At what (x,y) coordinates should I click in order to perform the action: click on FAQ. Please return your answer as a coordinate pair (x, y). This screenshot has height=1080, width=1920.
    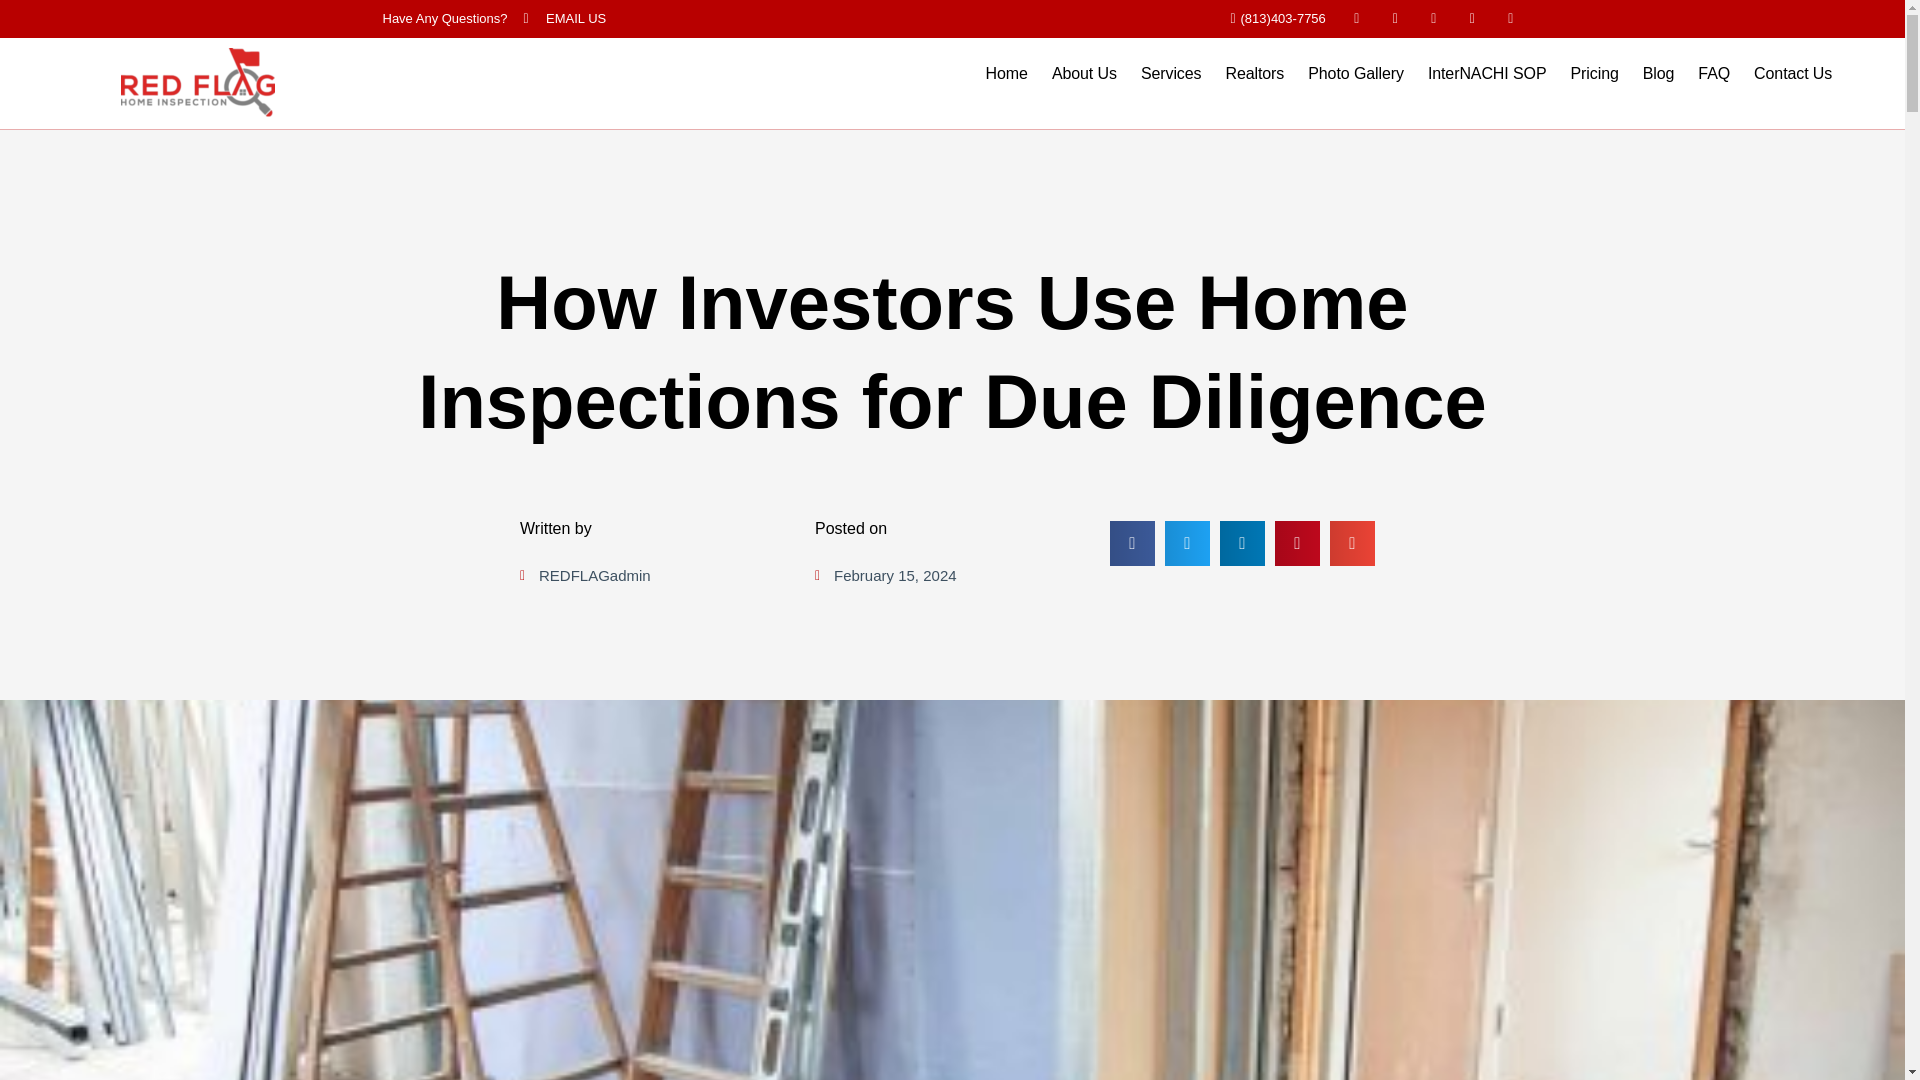
    Looking at the image, I should click on (1713, 74).